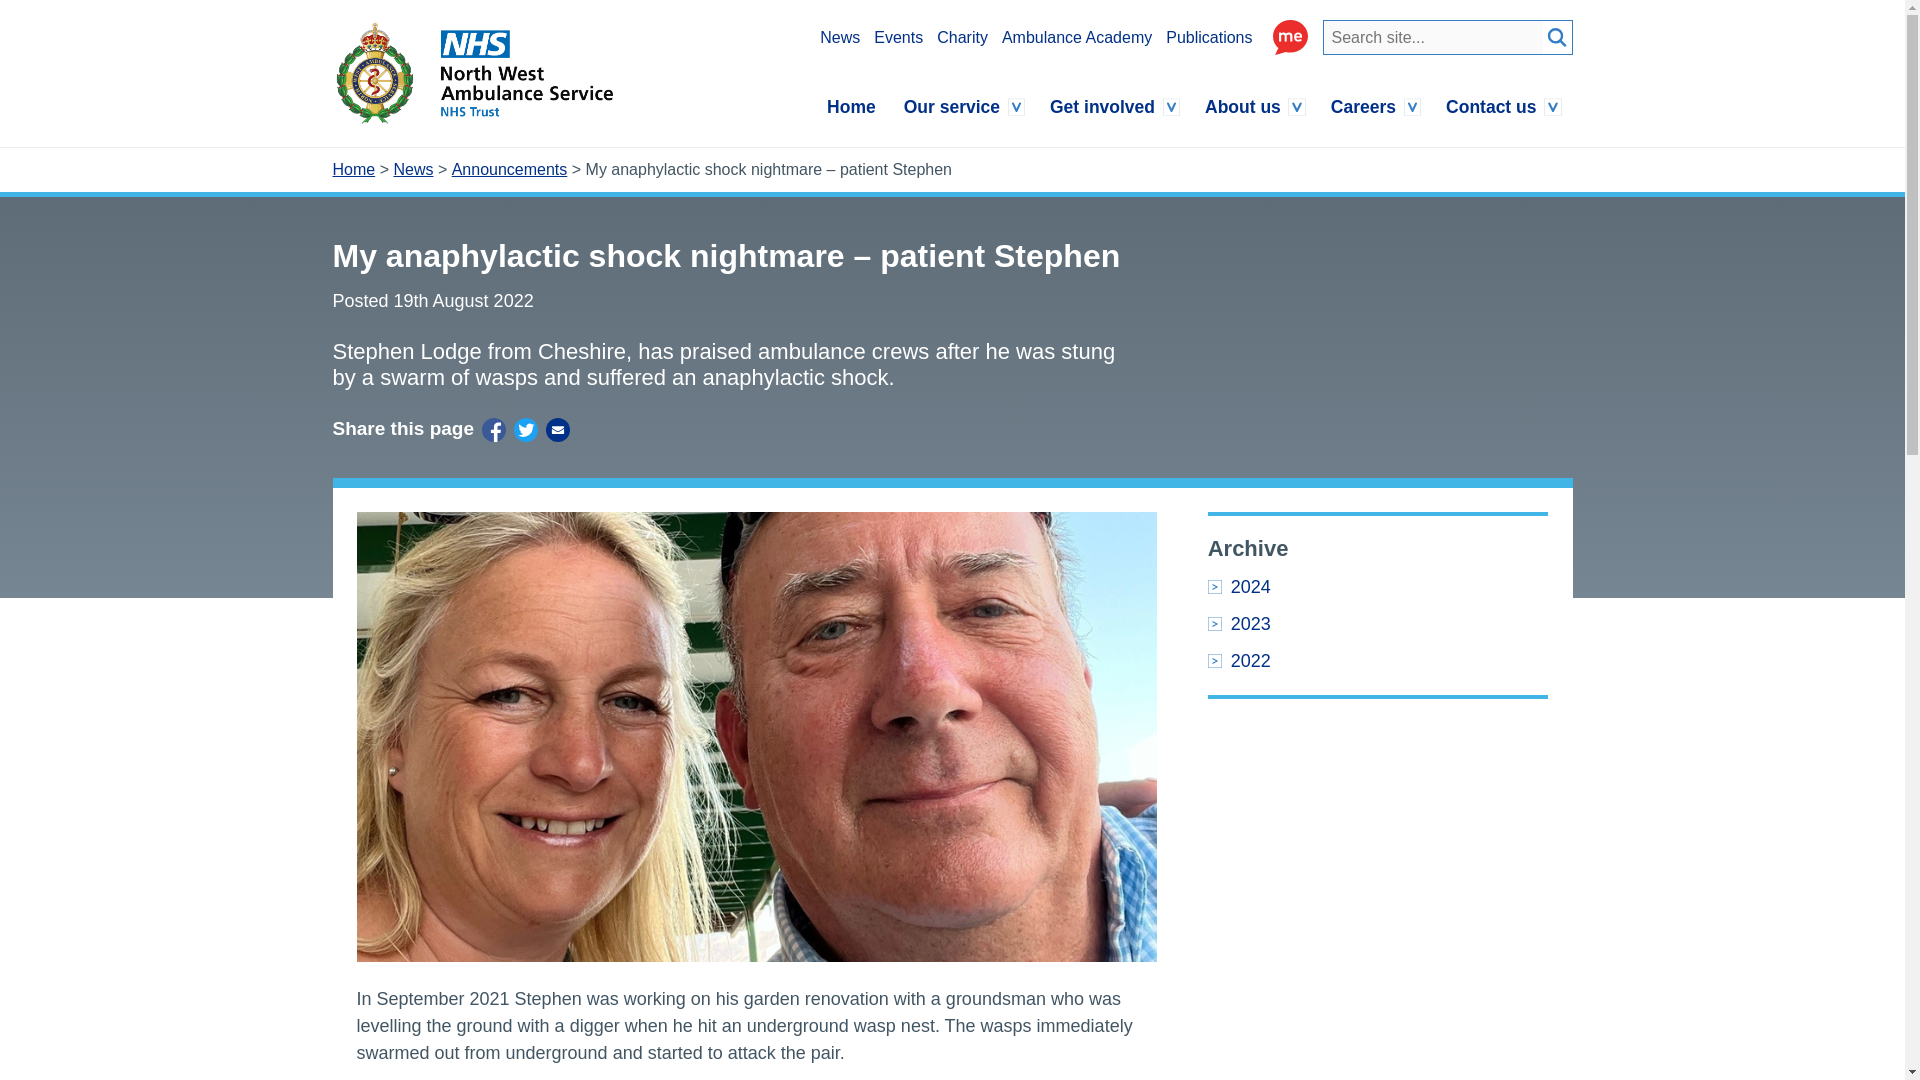 The height and width of the screenshot is (1080, 1920). I want to click on Go to Home., so click(353, 170).